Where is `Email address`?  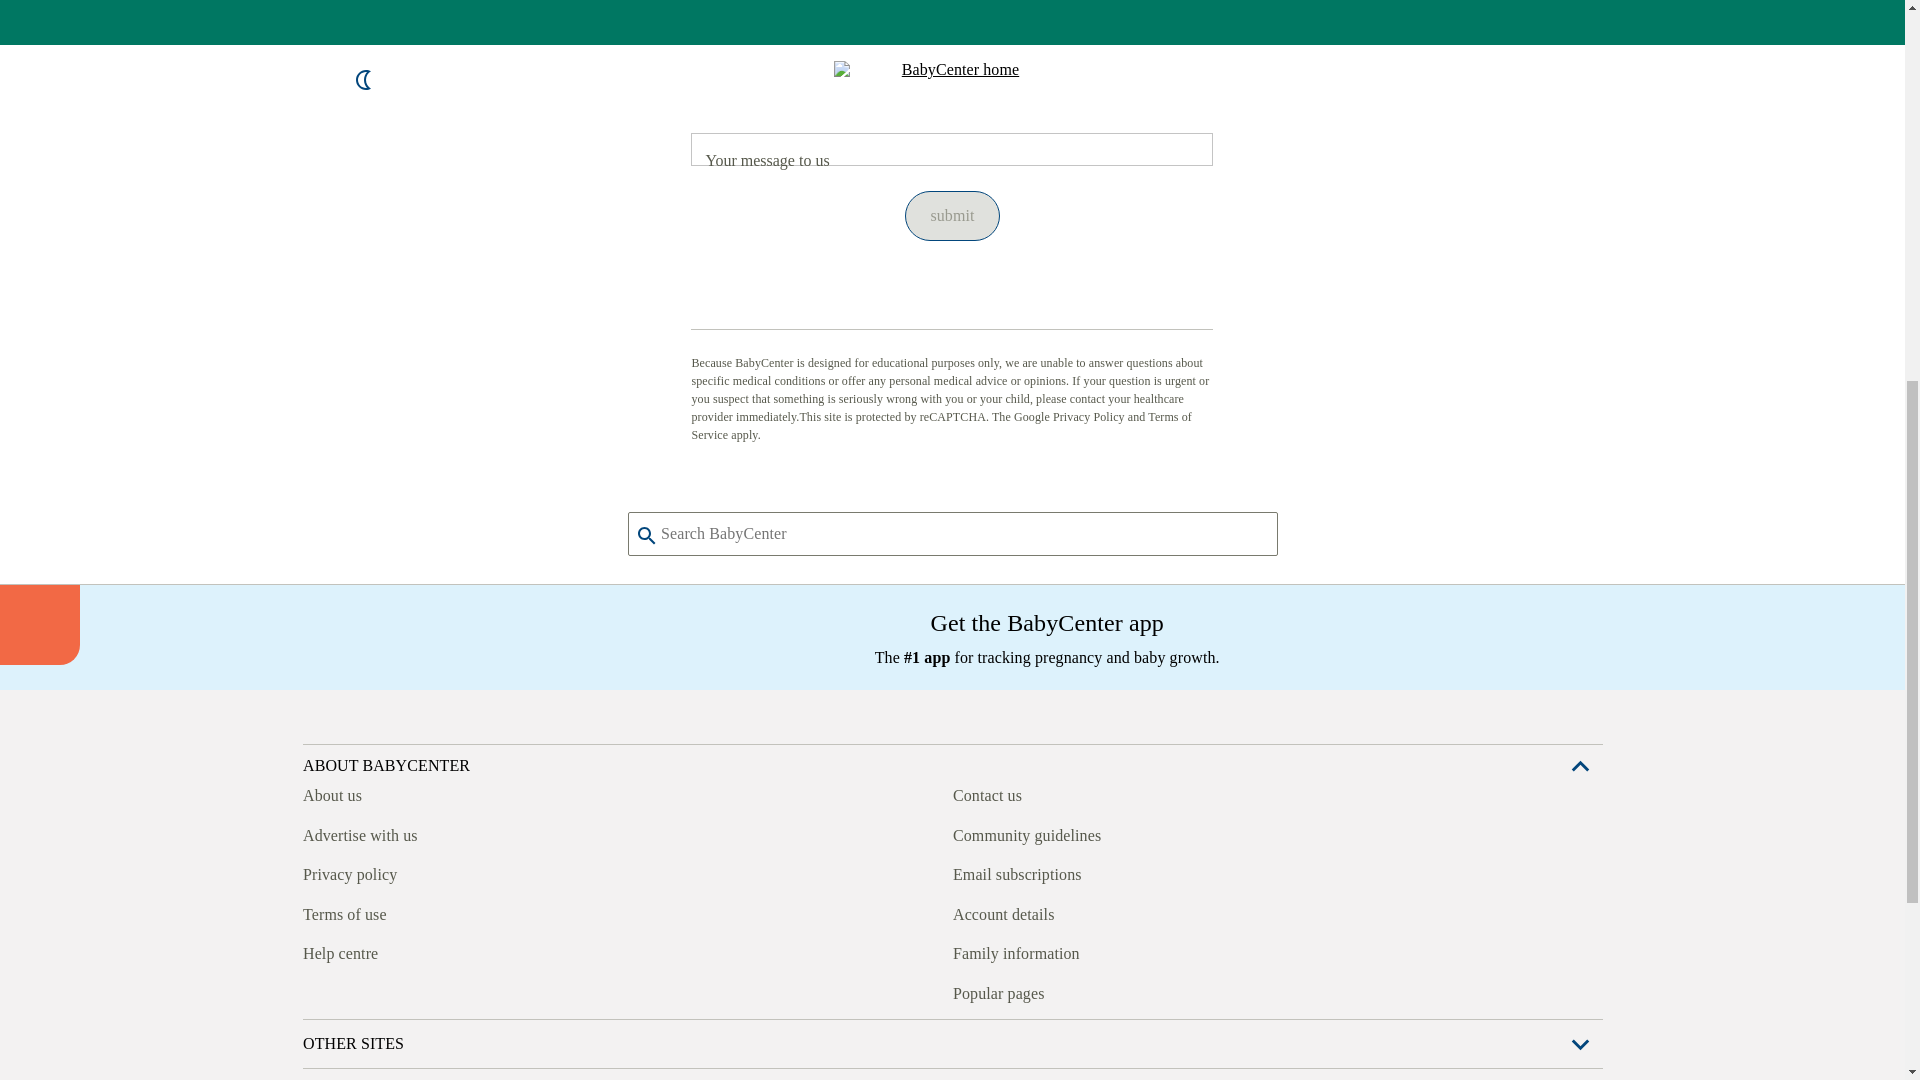
Email address is located at coordinates (952, 86).